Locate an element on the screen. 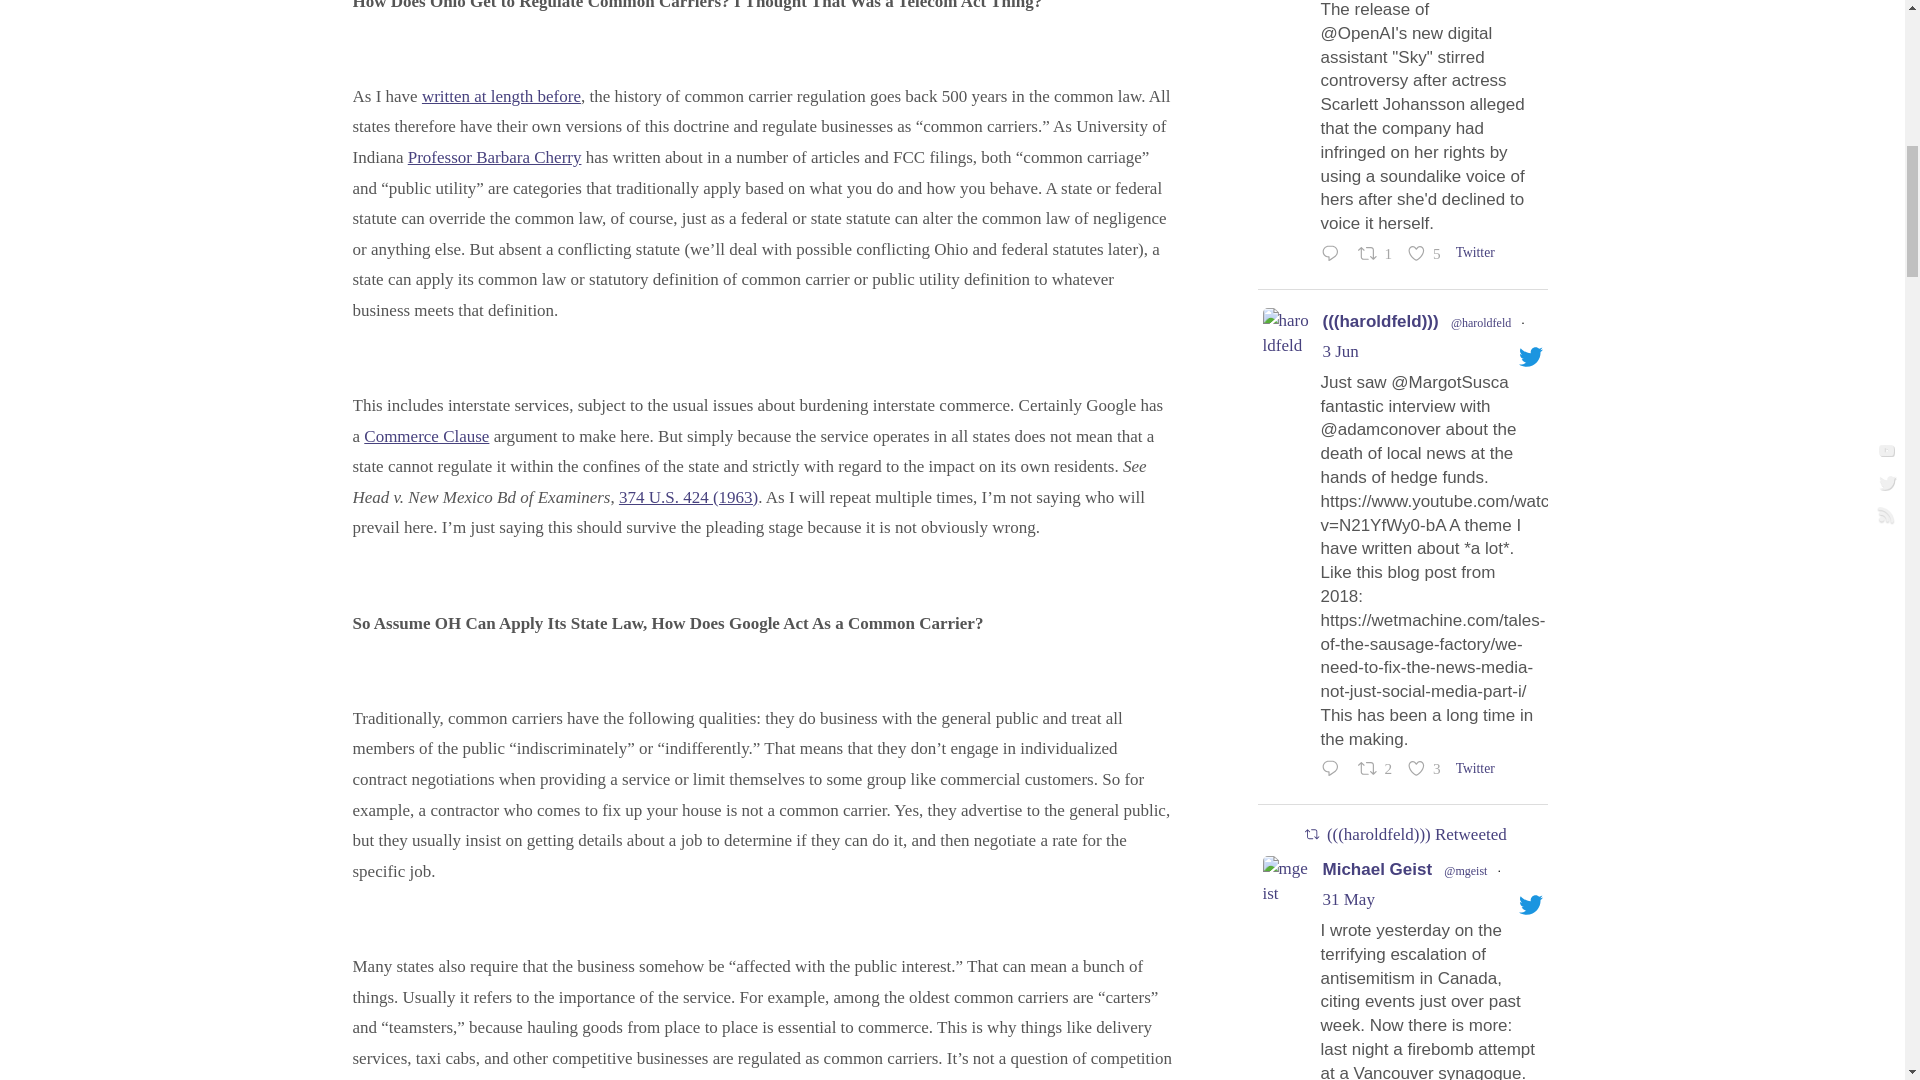  written at length before is located at coordinates (502, 96).